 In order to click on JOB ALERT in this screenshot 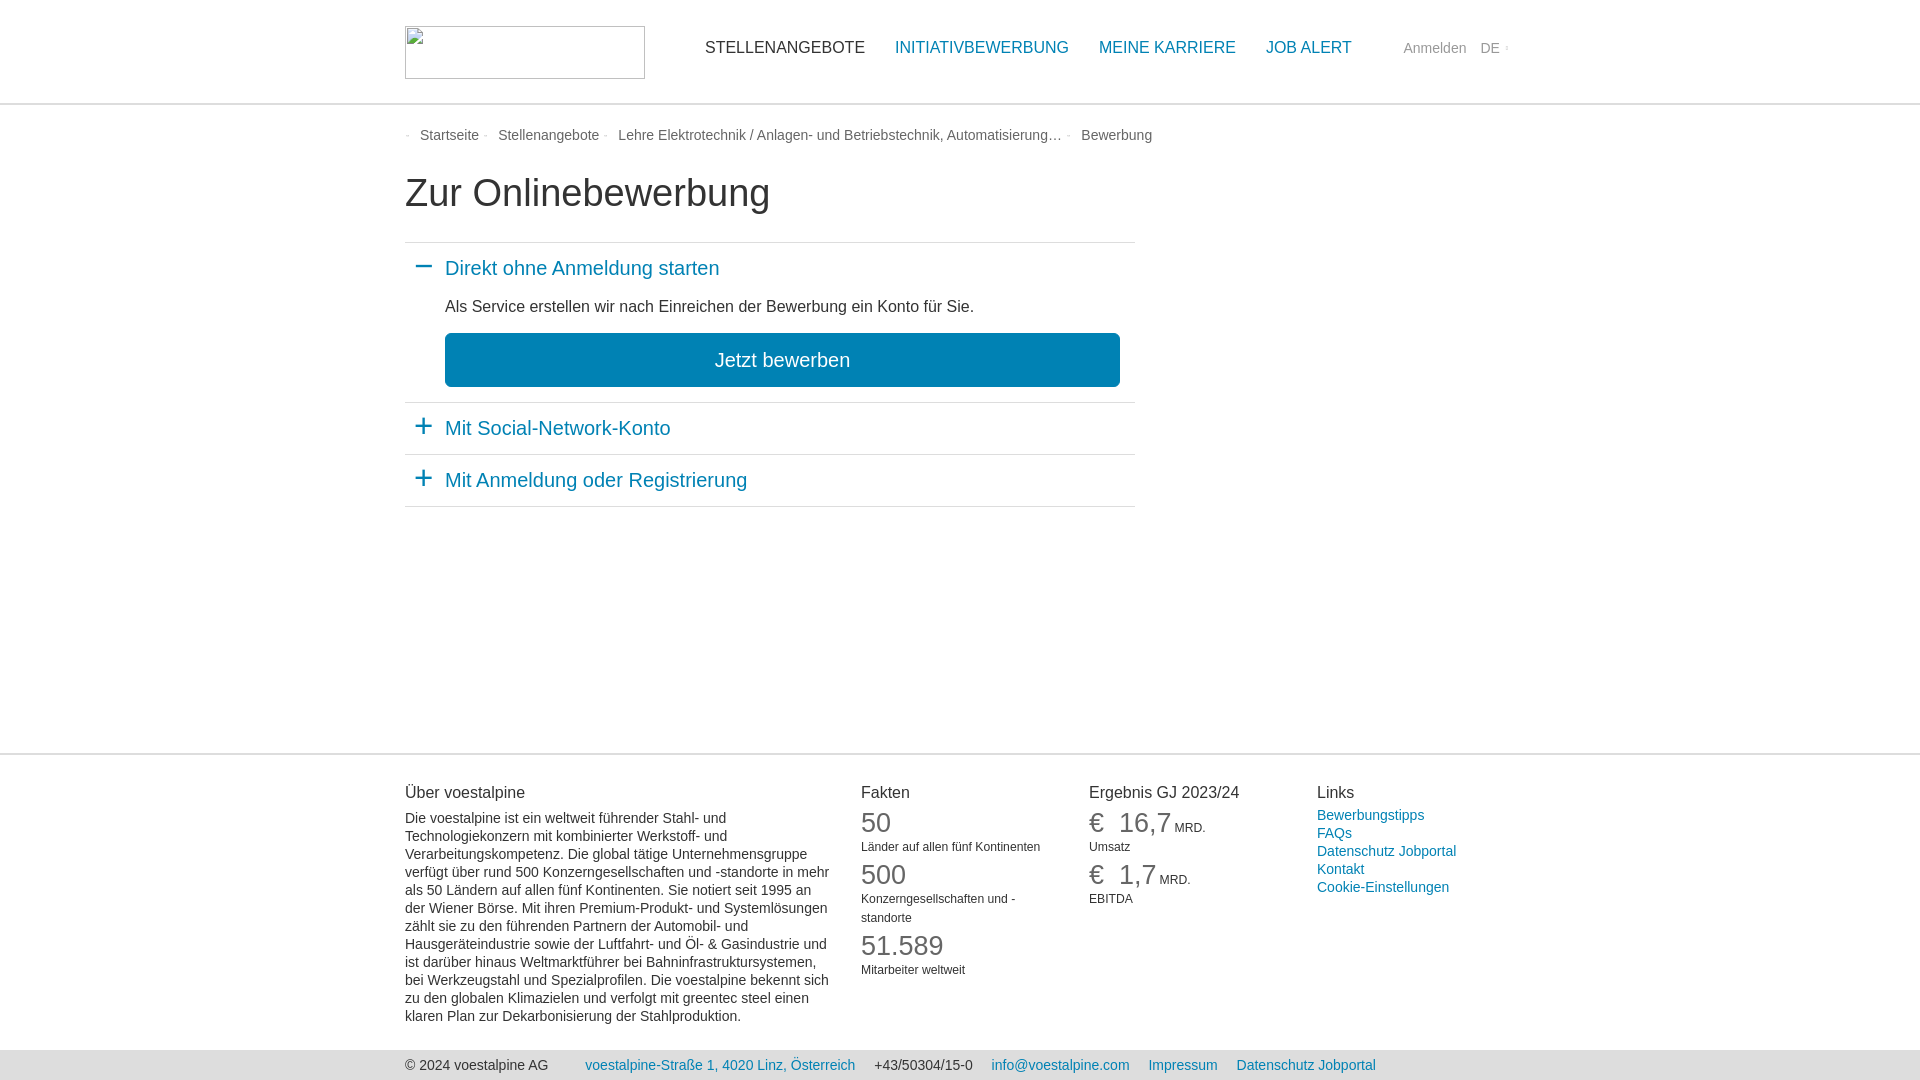, I will do `click(1309, 49)`.